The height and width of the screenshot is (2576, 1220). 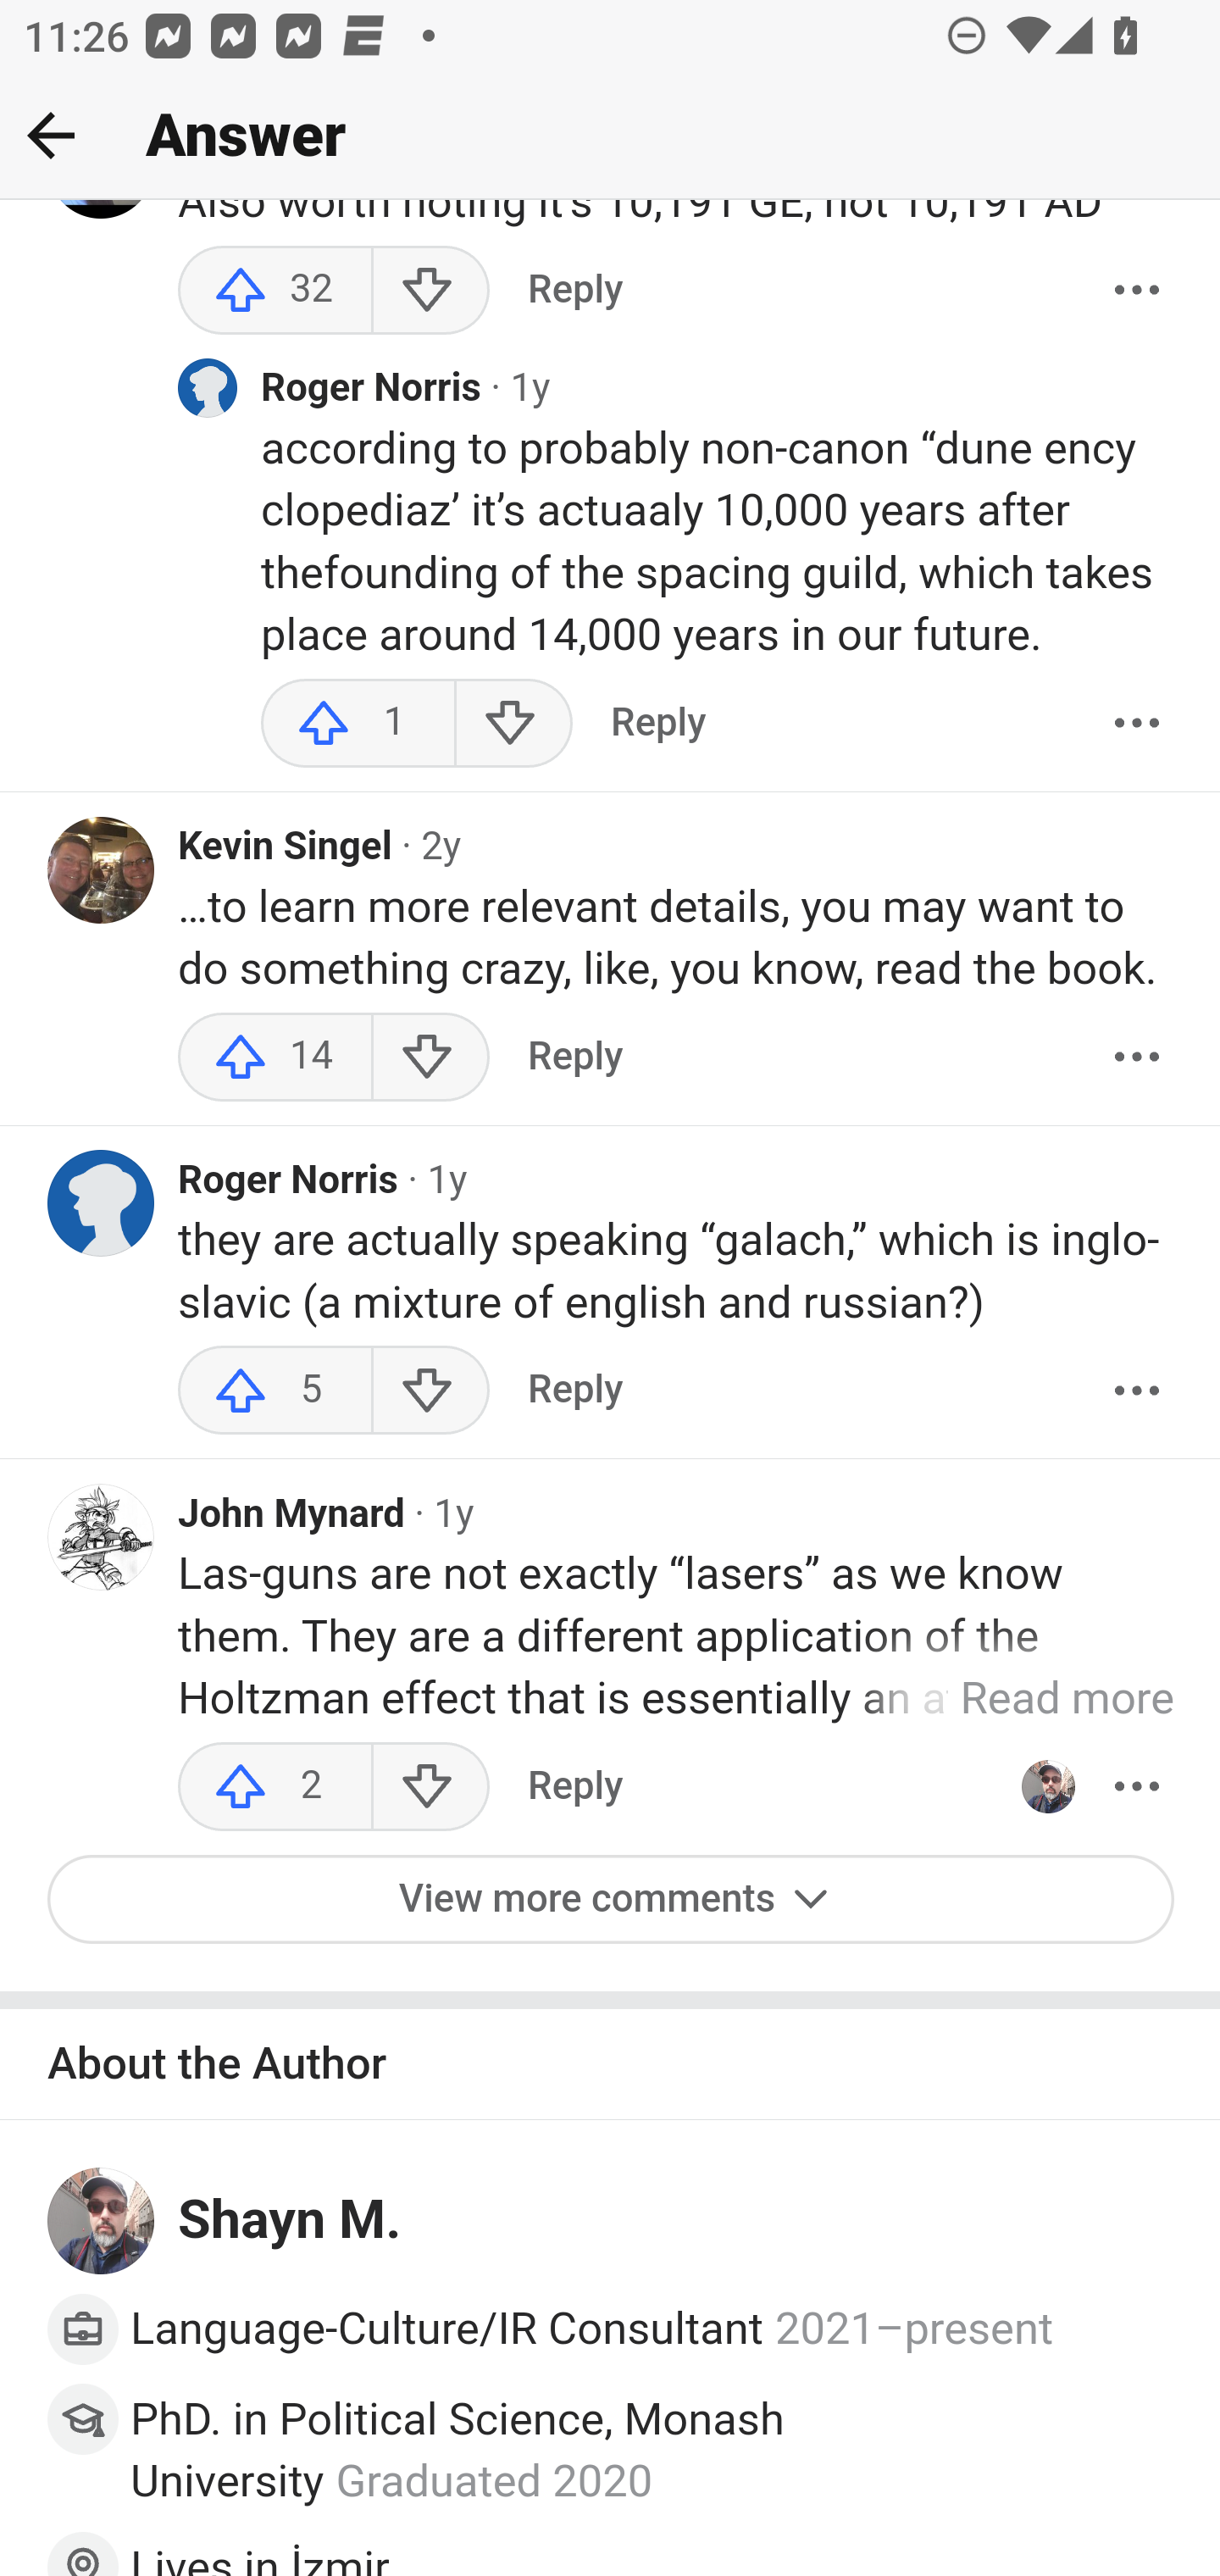 What do you see at coordinates (358, 725) in the screenshot?
I see `1 upvote` at bounding box center [358, 725].